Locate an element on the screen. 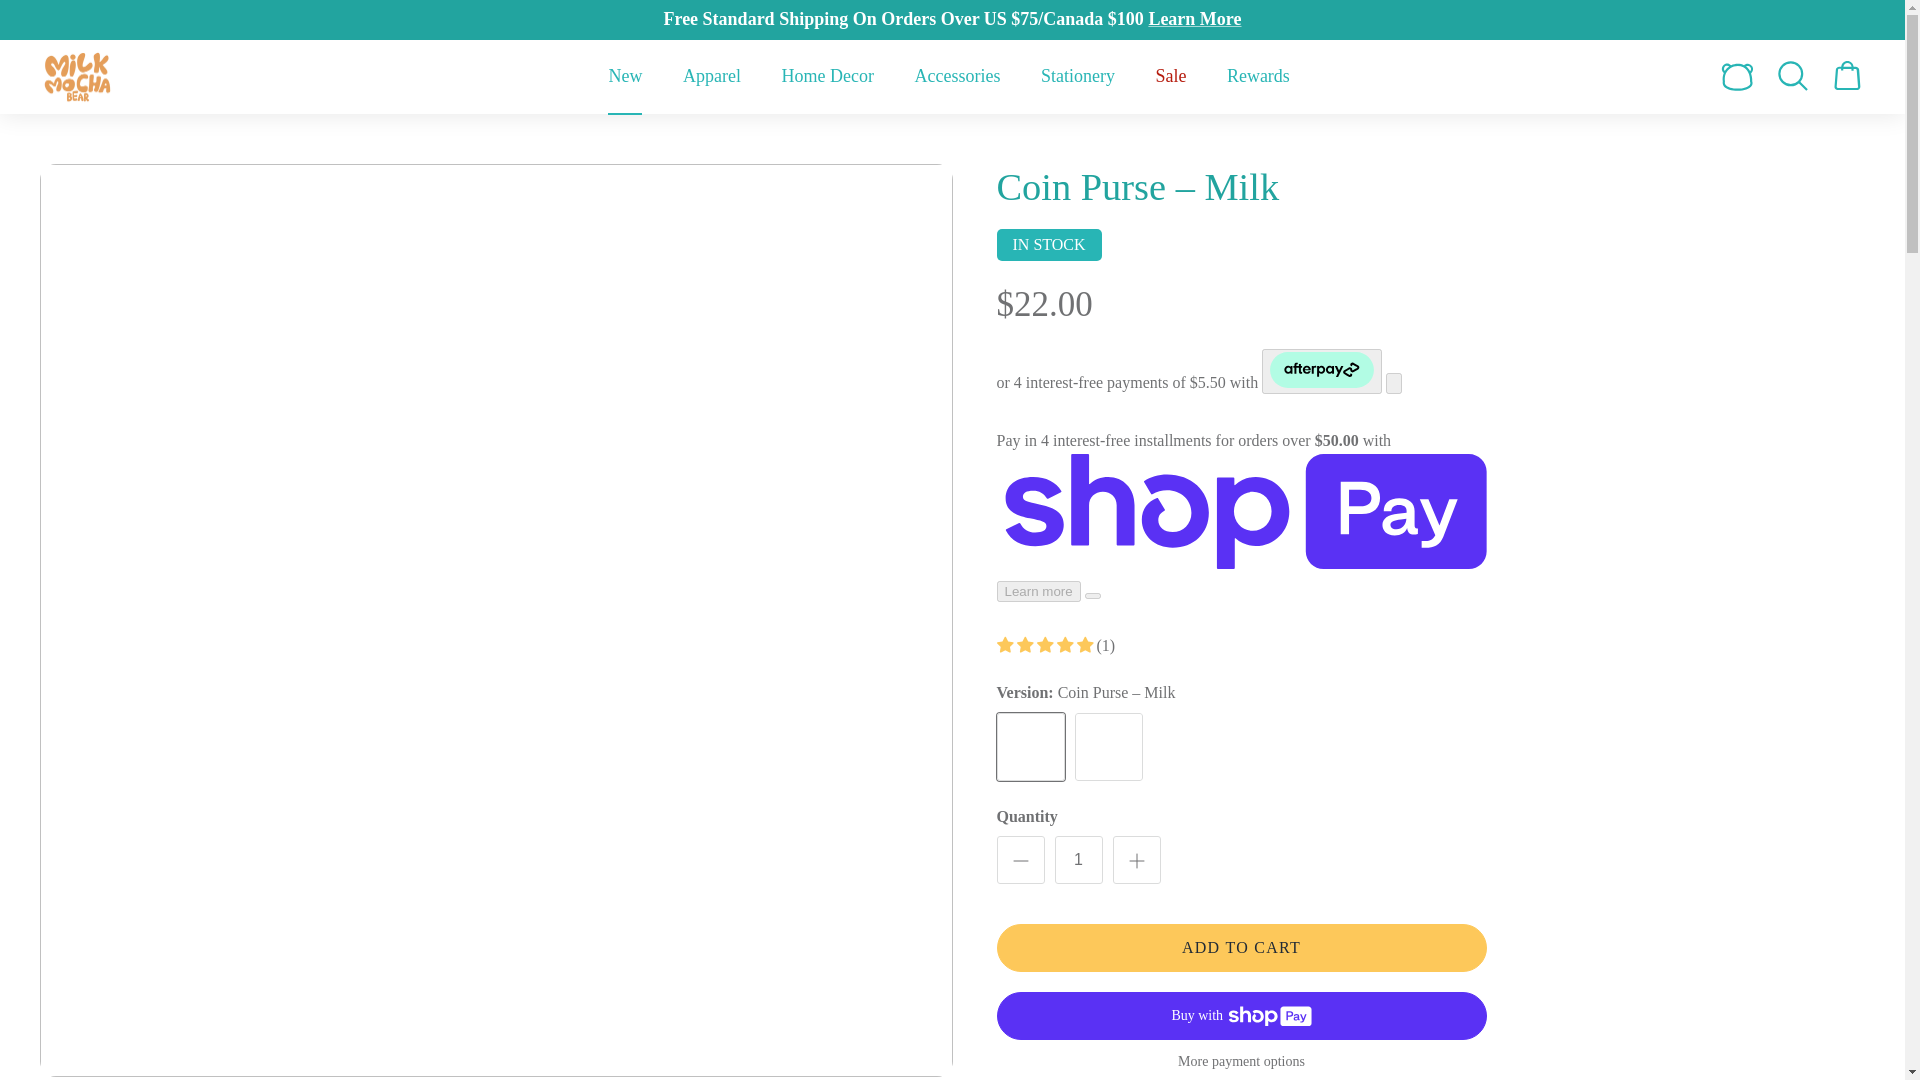  Sale is located at coordinates (1170, 76).